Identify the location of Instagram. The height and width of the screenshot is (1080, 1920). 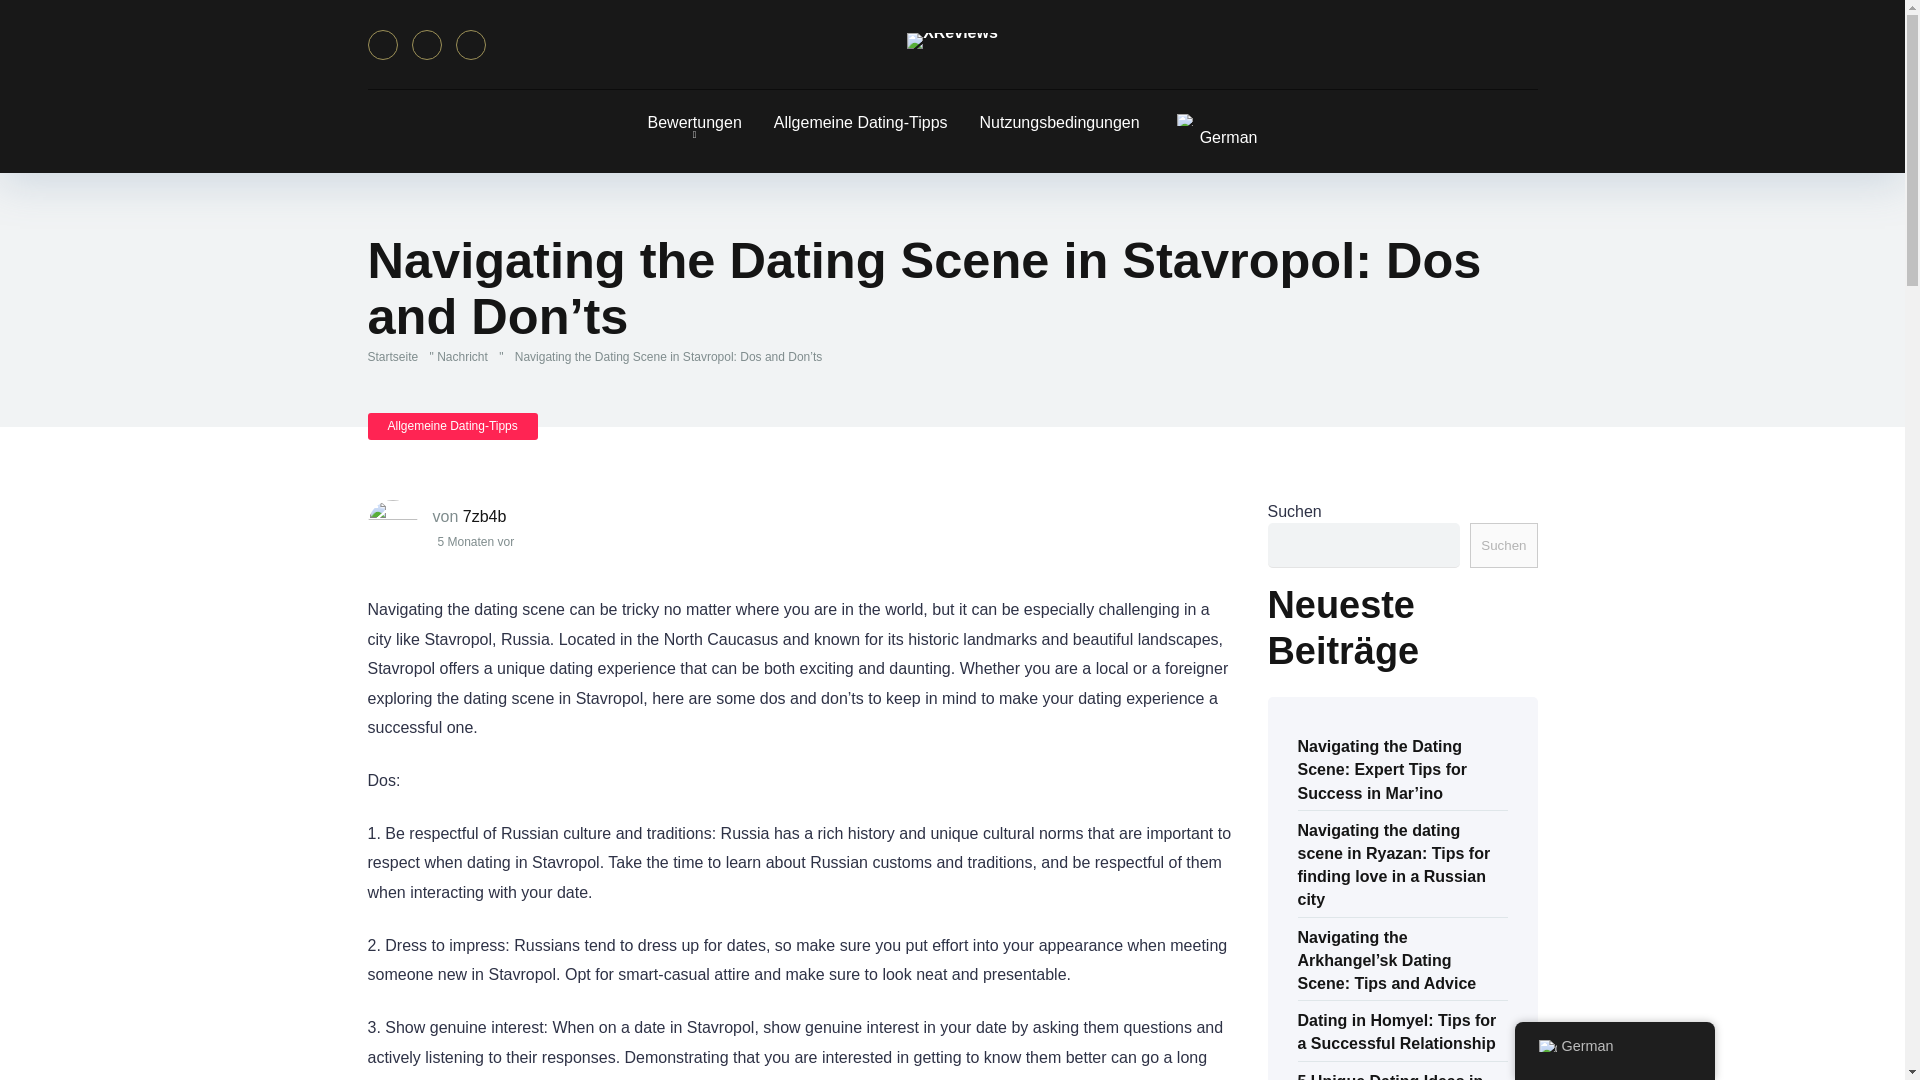
(470, 45).